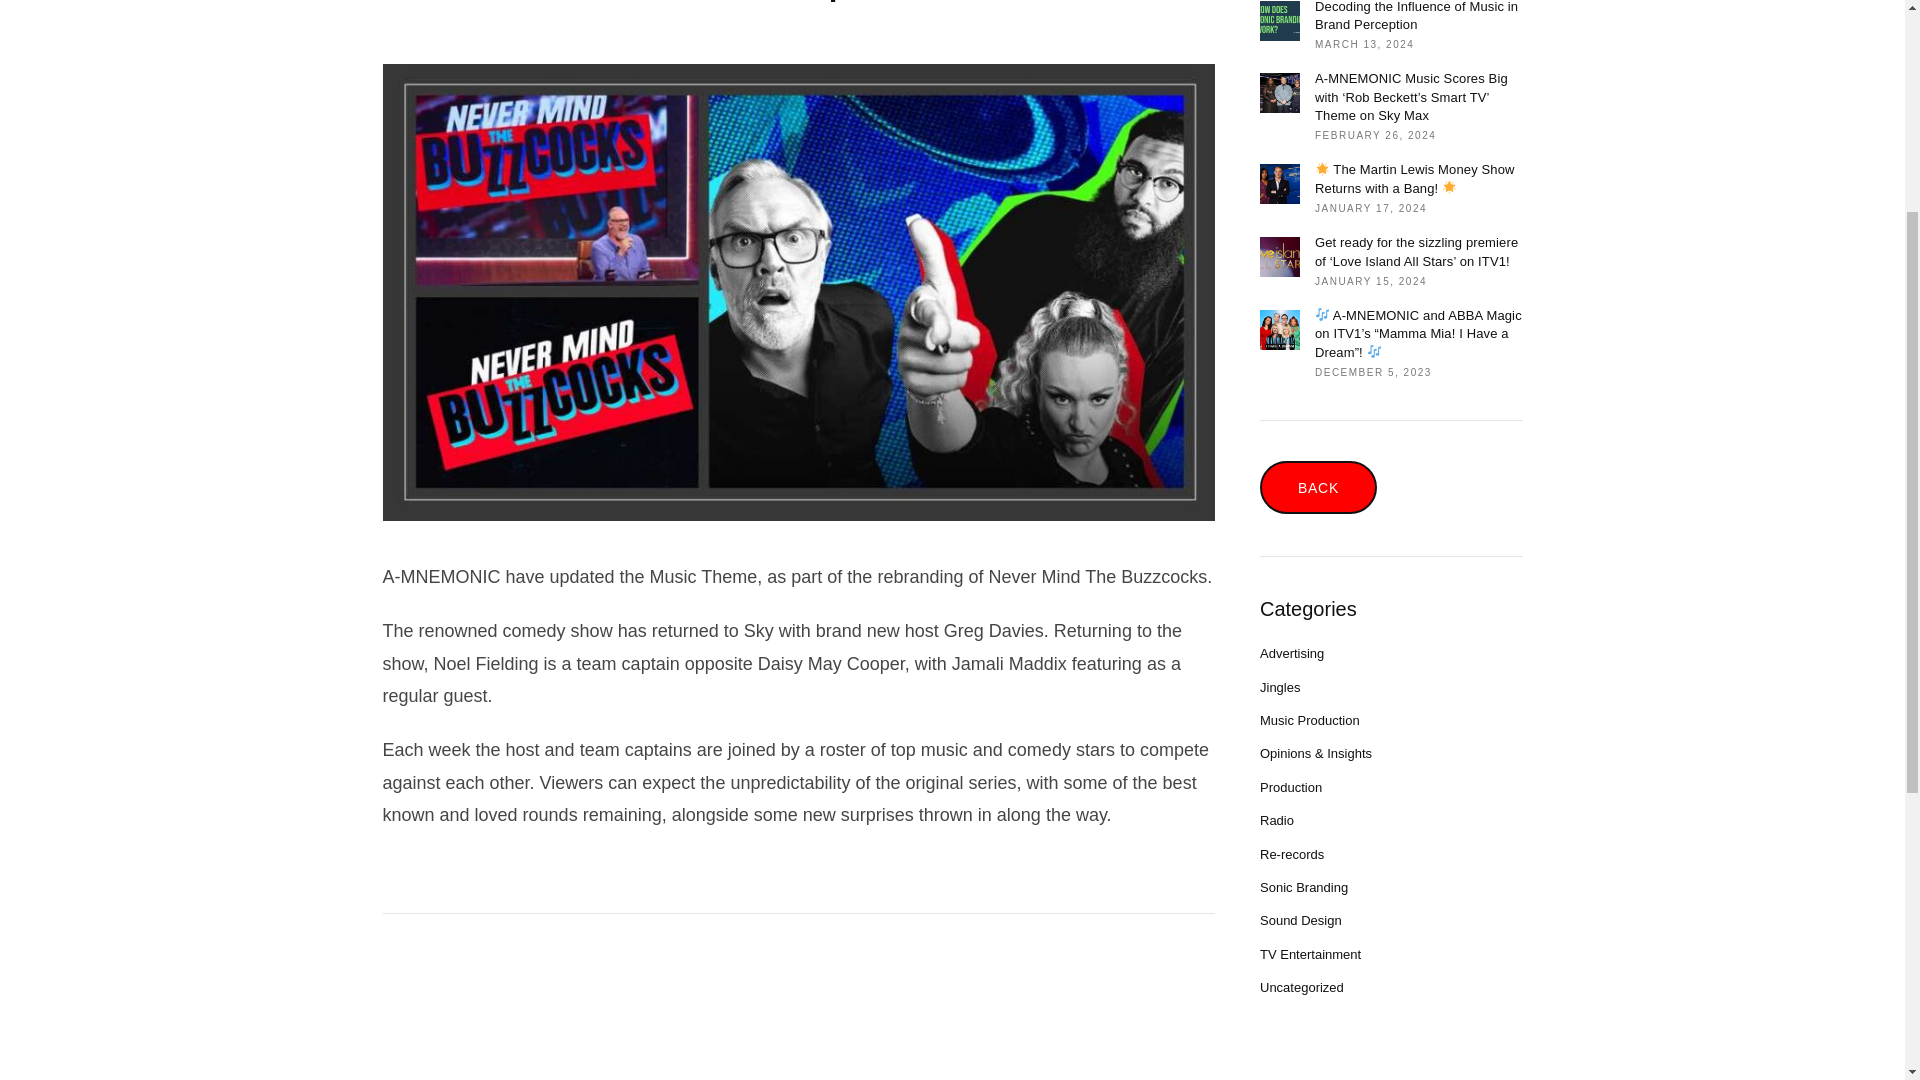 Image resolution: width=1920 pixels, height=1080 pixels. I want to click on Decoding the Influence of Music in Brand Perception, so click(1279, 20).